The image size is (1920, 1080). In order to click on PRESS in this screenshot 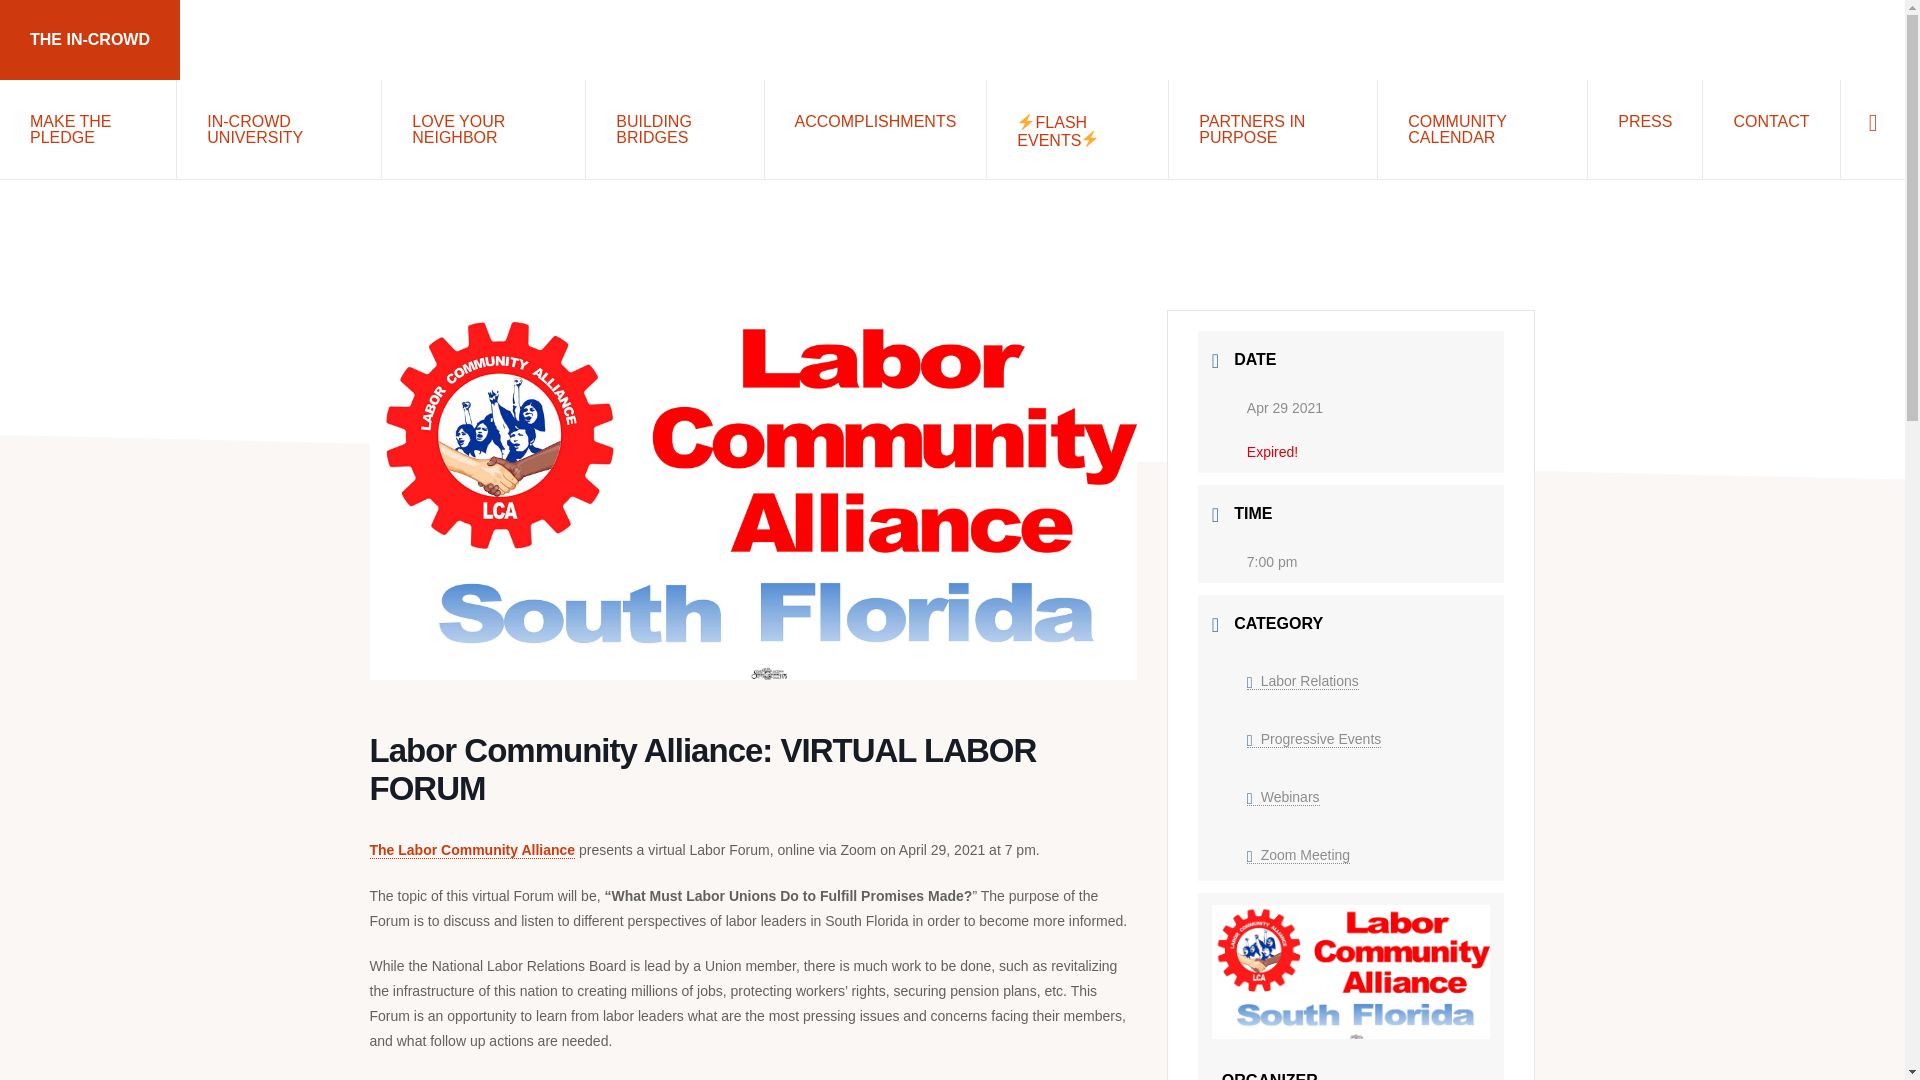, I will do `click(1644, 119)`.